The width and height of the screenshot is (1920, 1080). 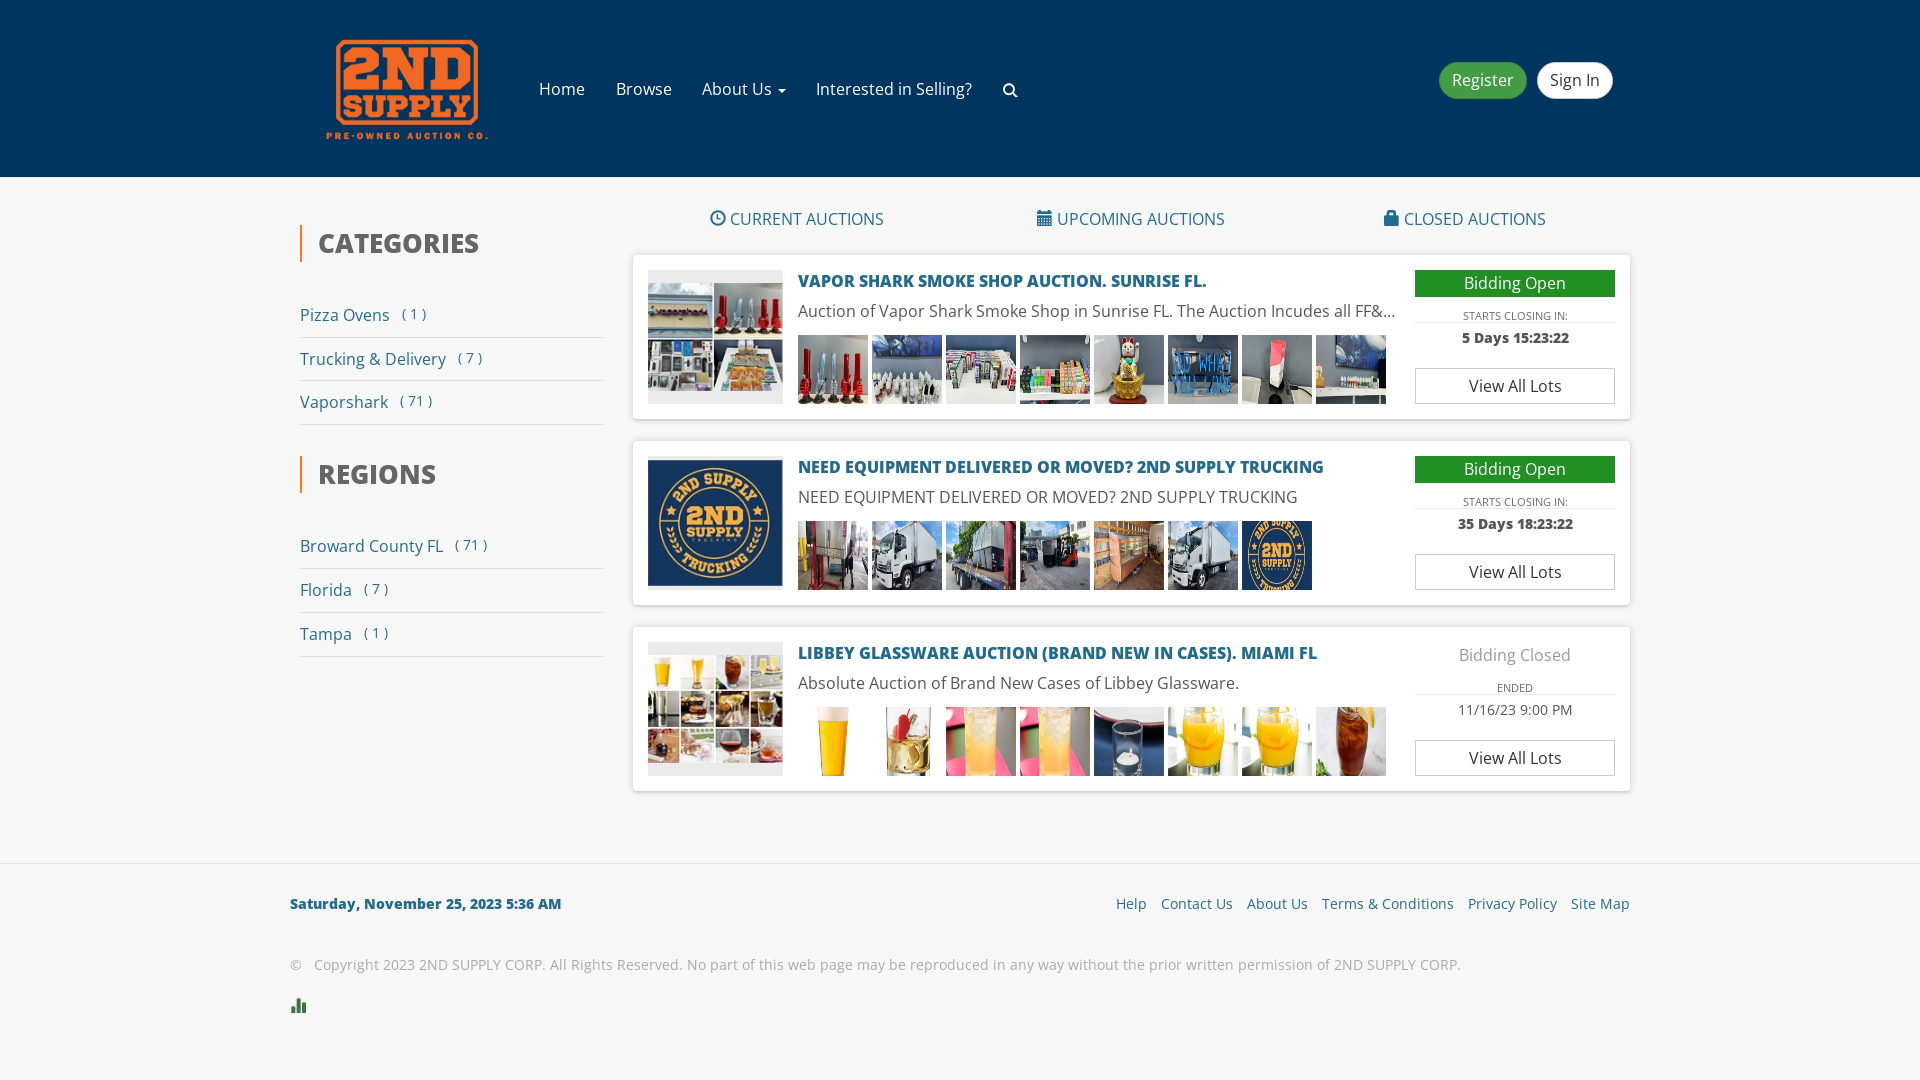 I want to click on Trucking & Delivery   
( 7 ), so click(x=444, y=360).